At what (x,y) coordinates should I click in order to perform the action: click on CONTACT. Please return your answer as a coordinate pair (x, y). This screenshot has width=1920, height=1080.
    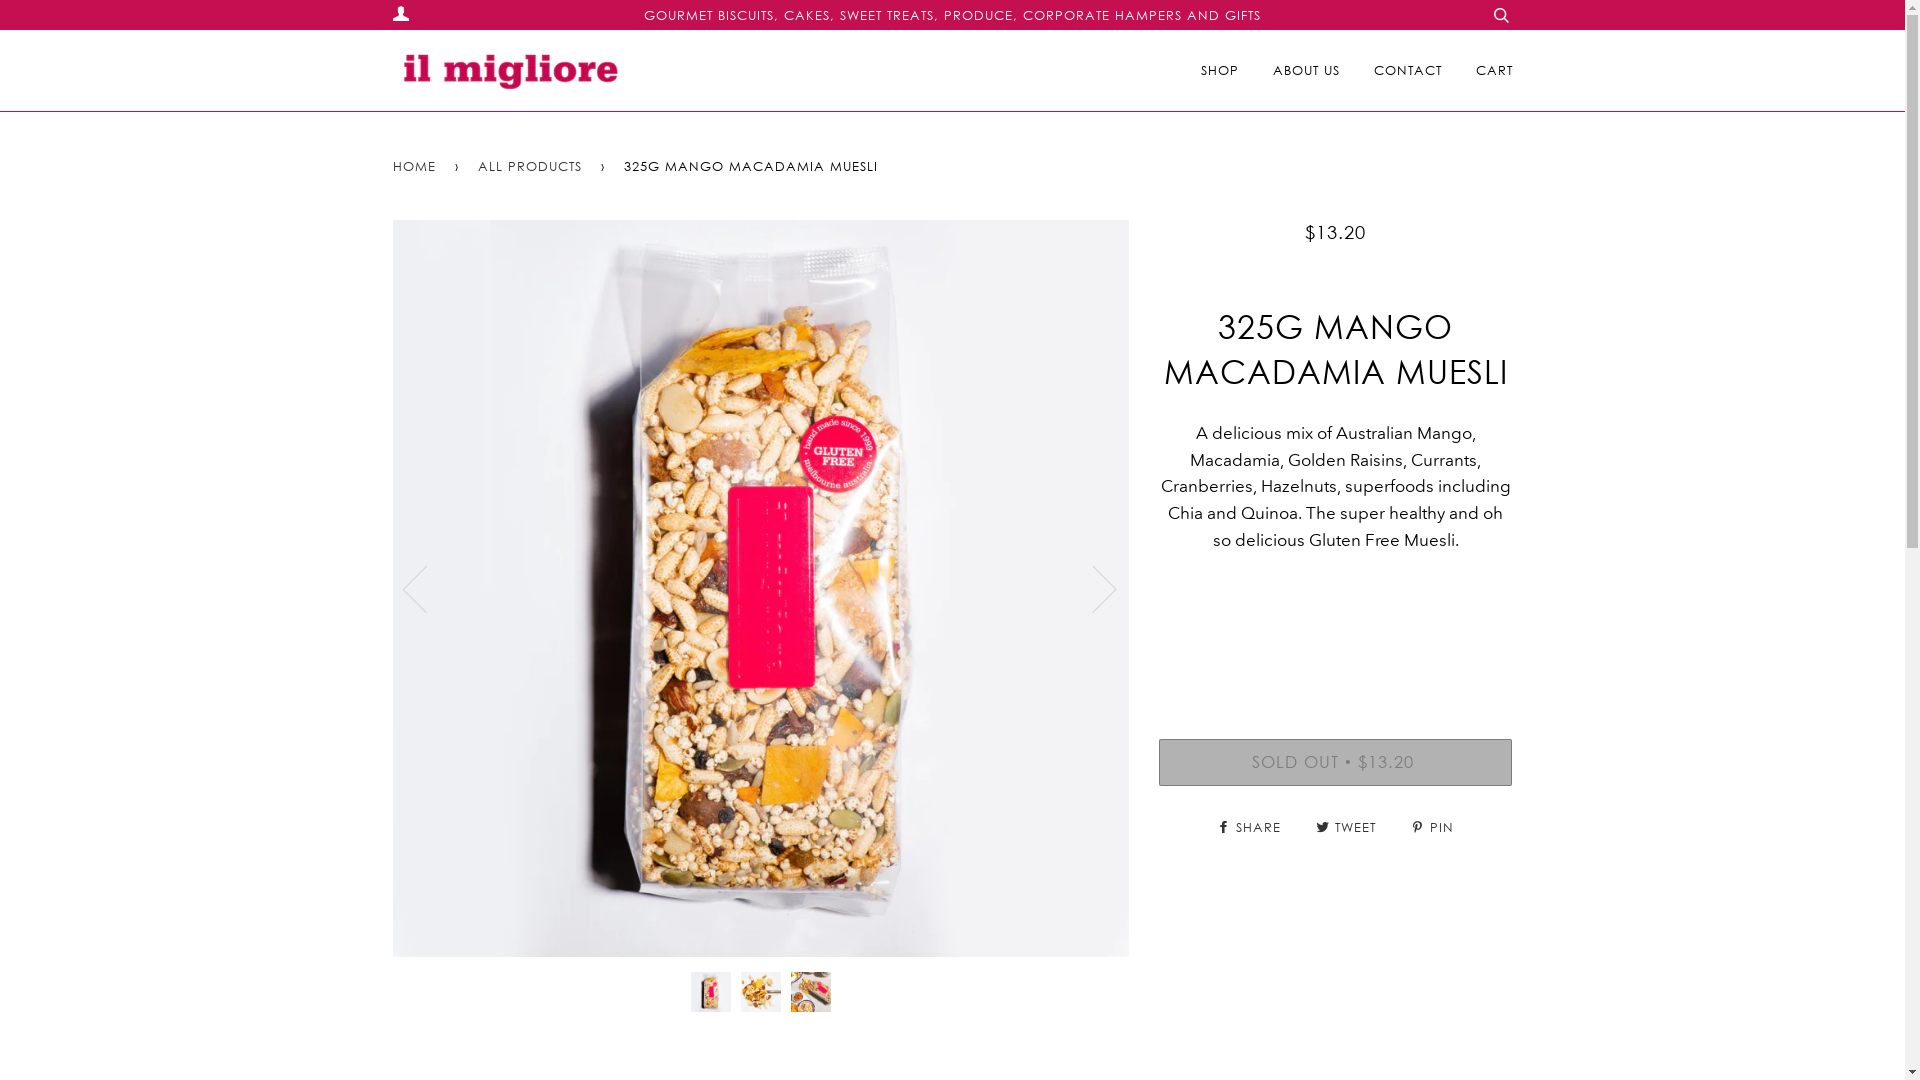
    Looking at the image, I should click on (1408, 70).